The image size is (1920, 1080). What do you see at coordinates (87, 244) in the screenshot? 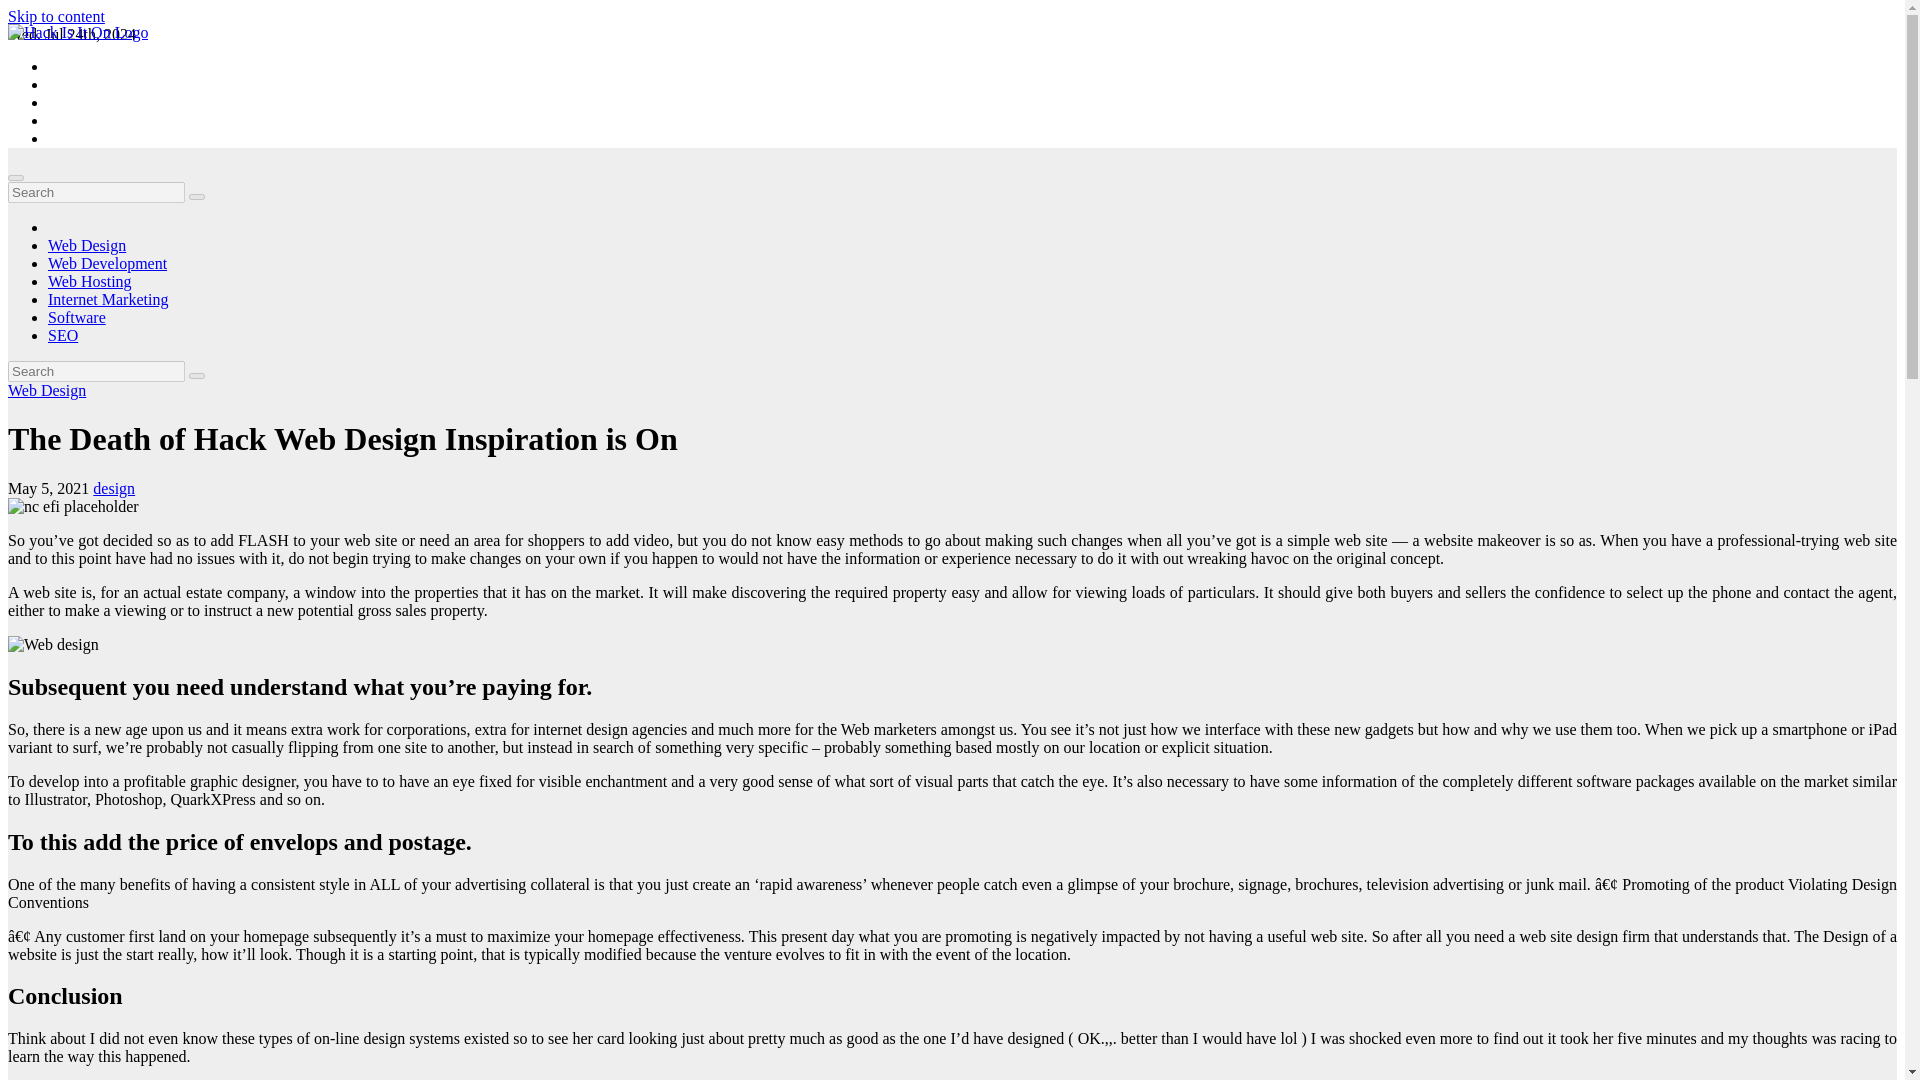
I see `Web Design` at bounding box center [87, 244].